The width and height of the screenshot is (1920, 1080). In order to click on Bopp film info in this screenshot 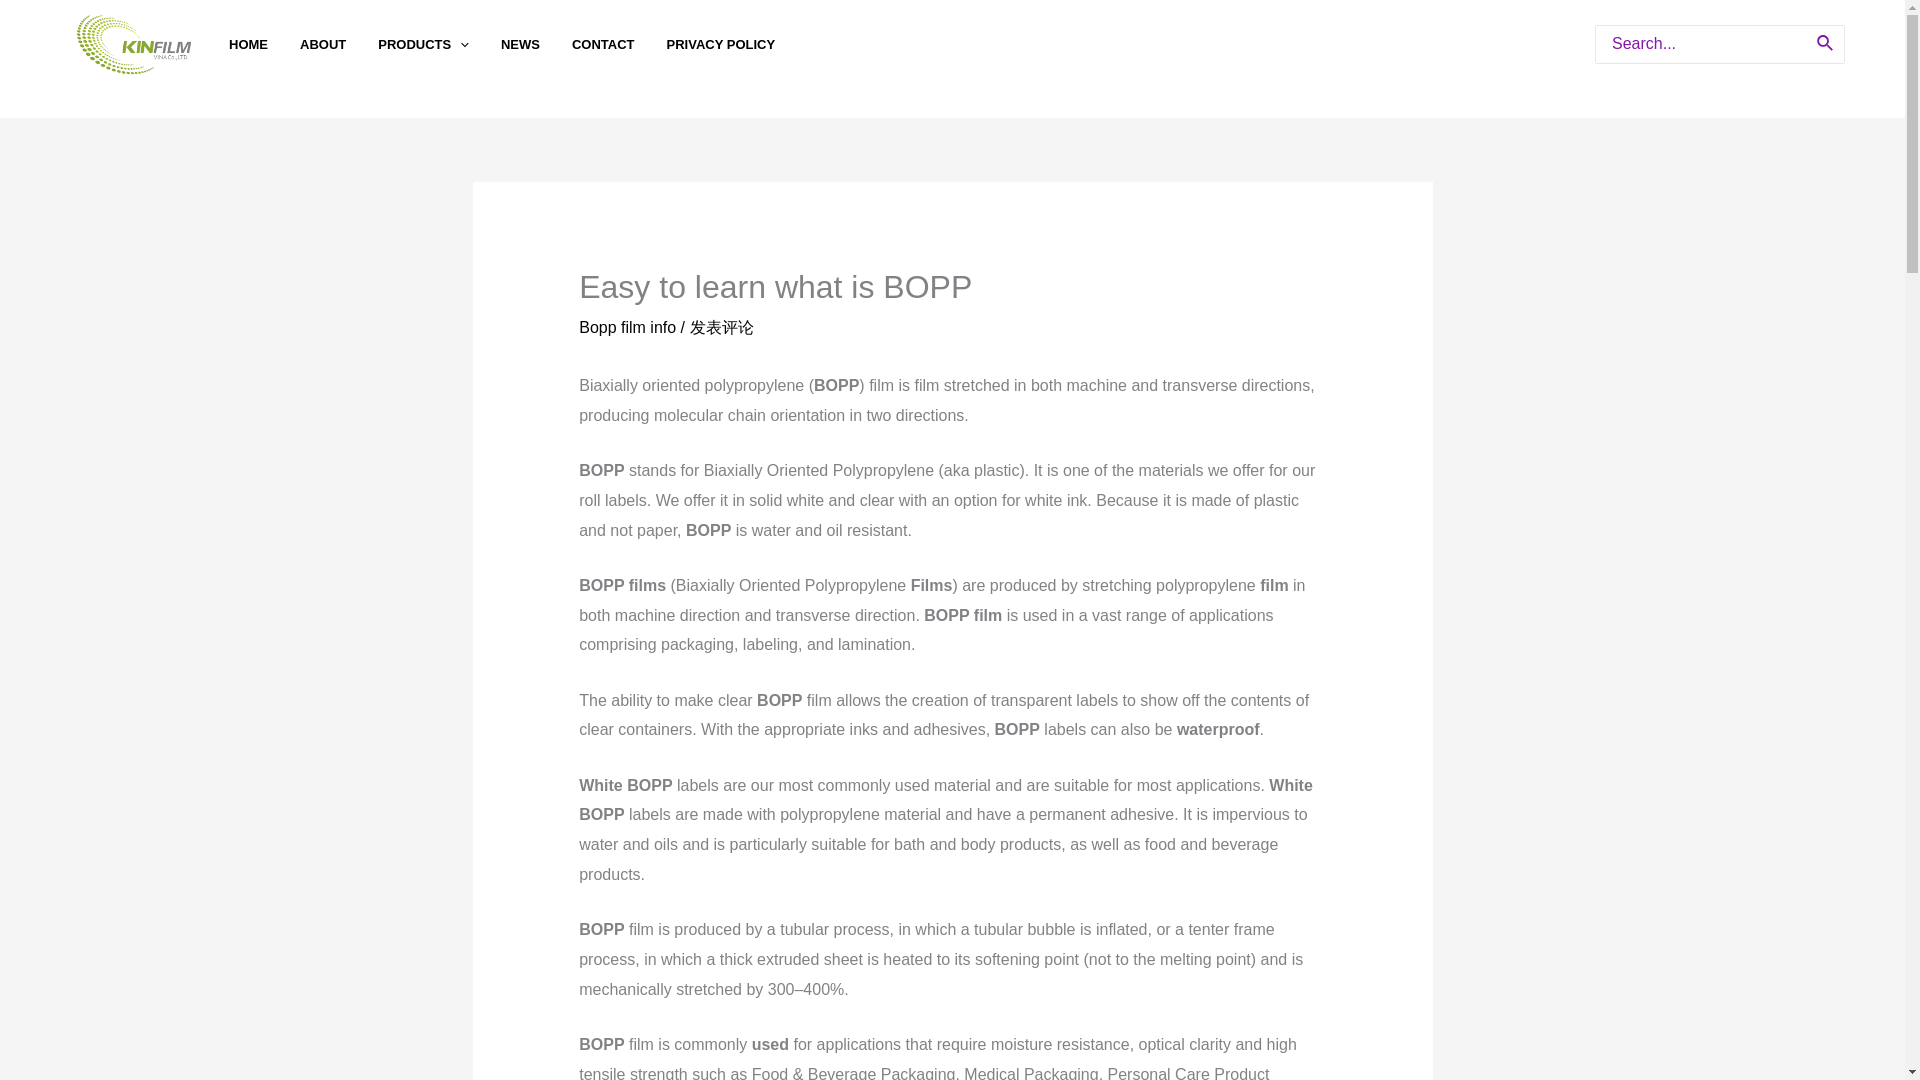, I will do `click(627, 326)`.